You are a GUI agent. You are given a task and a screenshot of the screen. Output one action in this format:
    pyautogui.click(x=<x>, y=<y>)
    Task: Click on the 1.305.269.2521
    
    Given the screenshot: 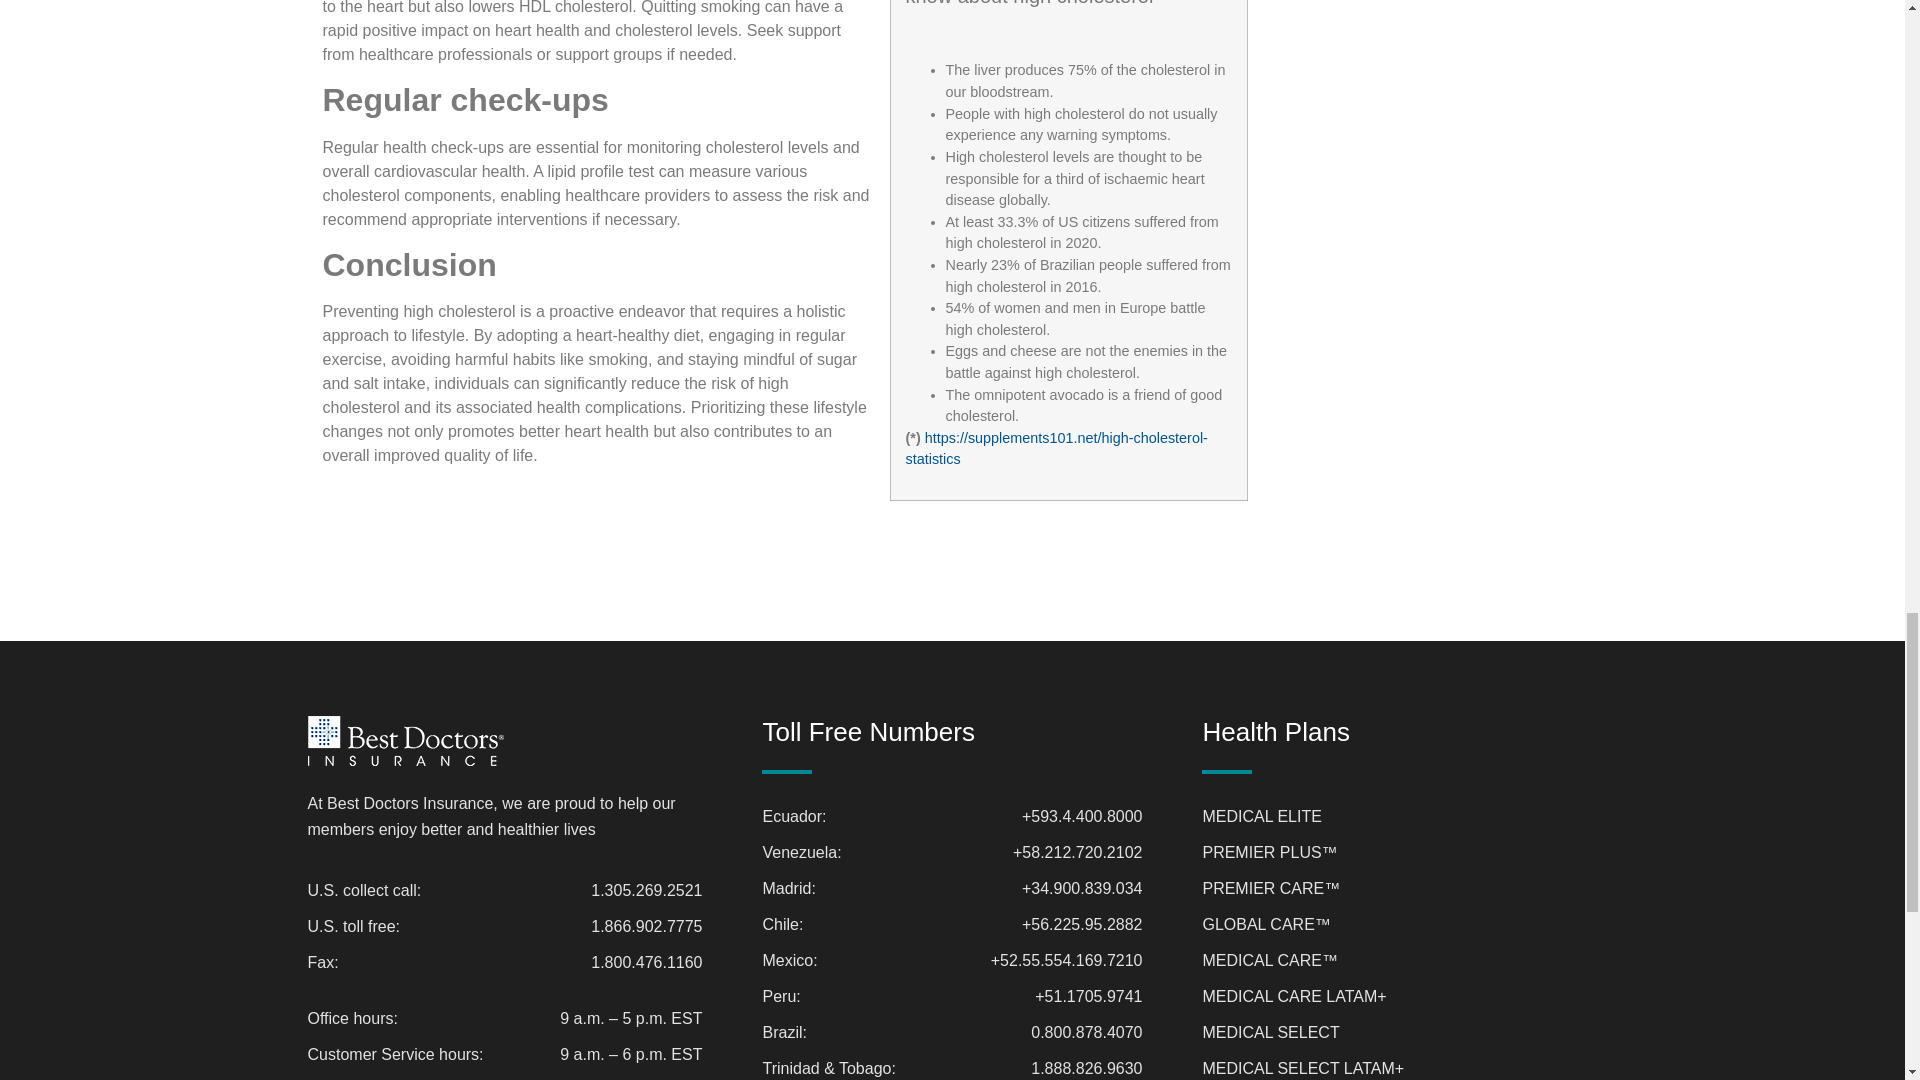 What is the action you would take?
    pyautogui.click(x=646, y=890)
    